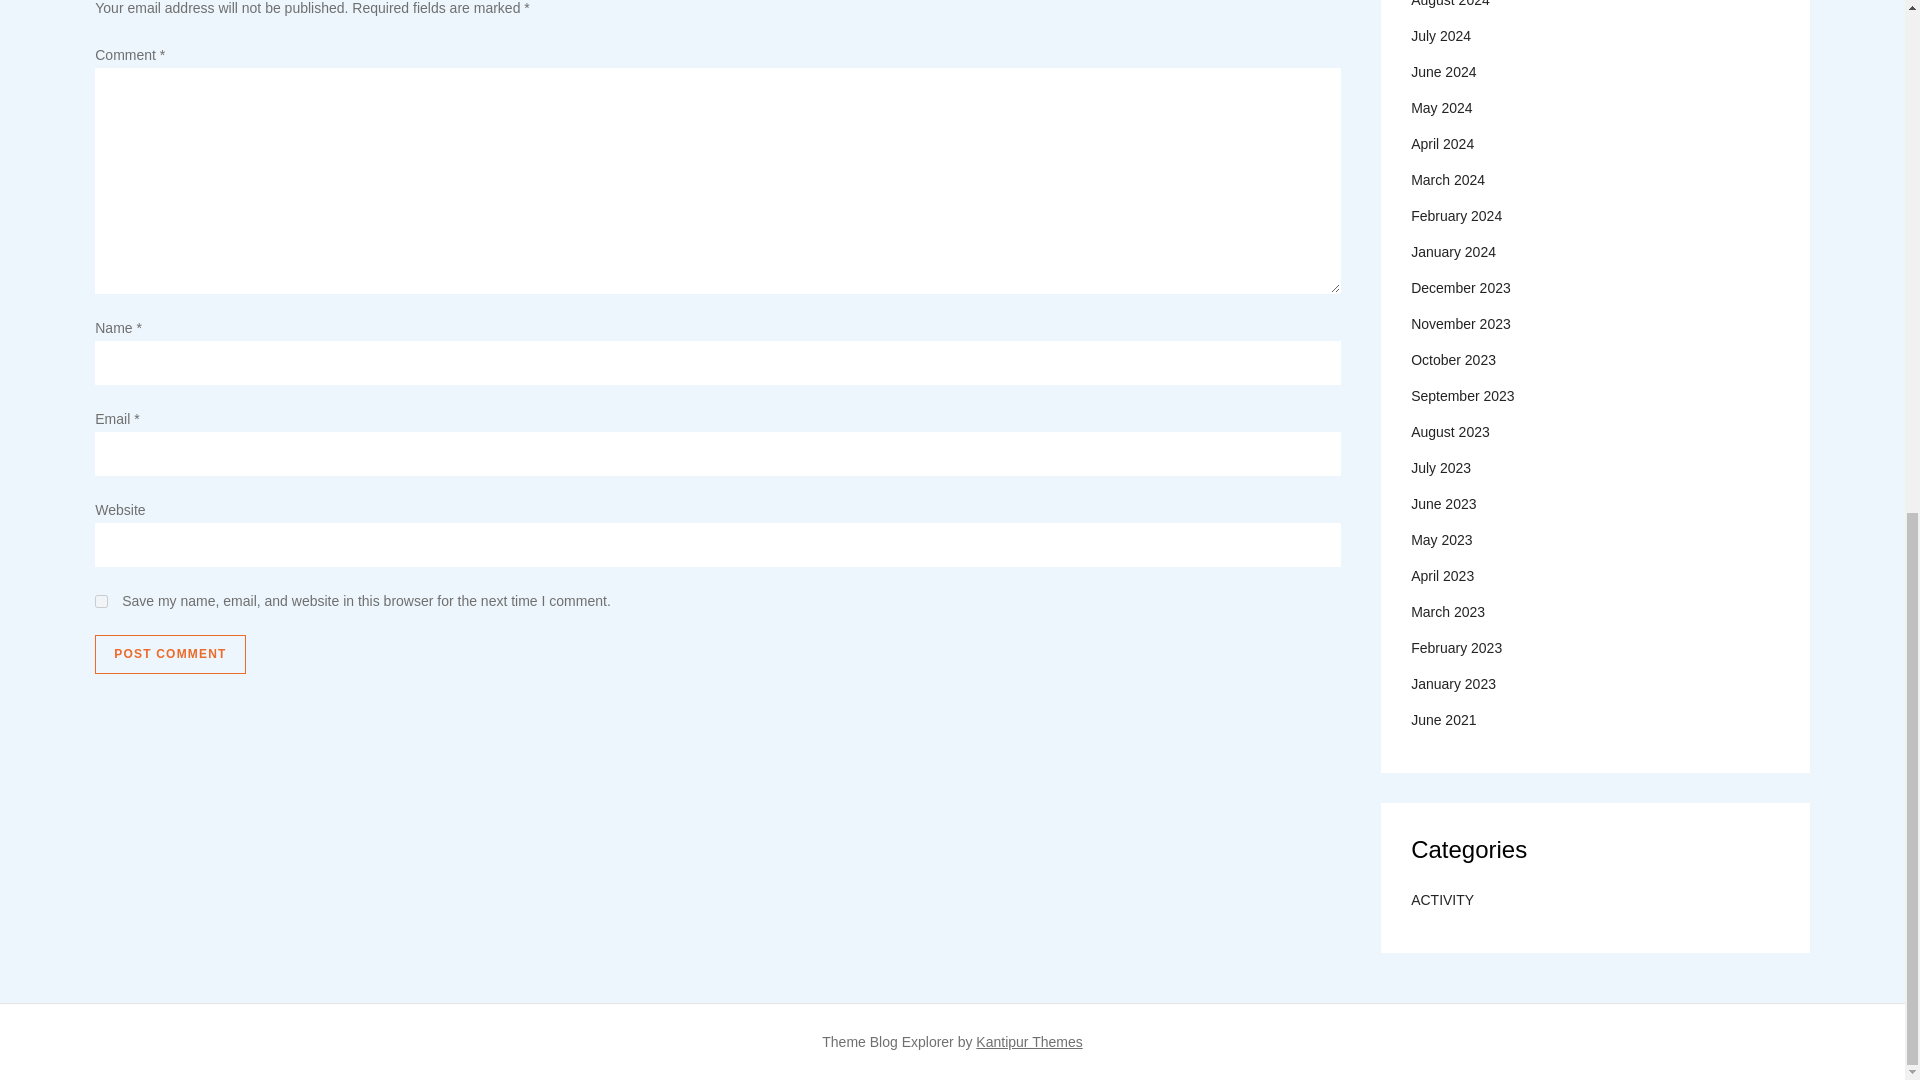 The height and width of the screenshot is (1080, 1920). I want to click on April 2024, so click(1442, 143).